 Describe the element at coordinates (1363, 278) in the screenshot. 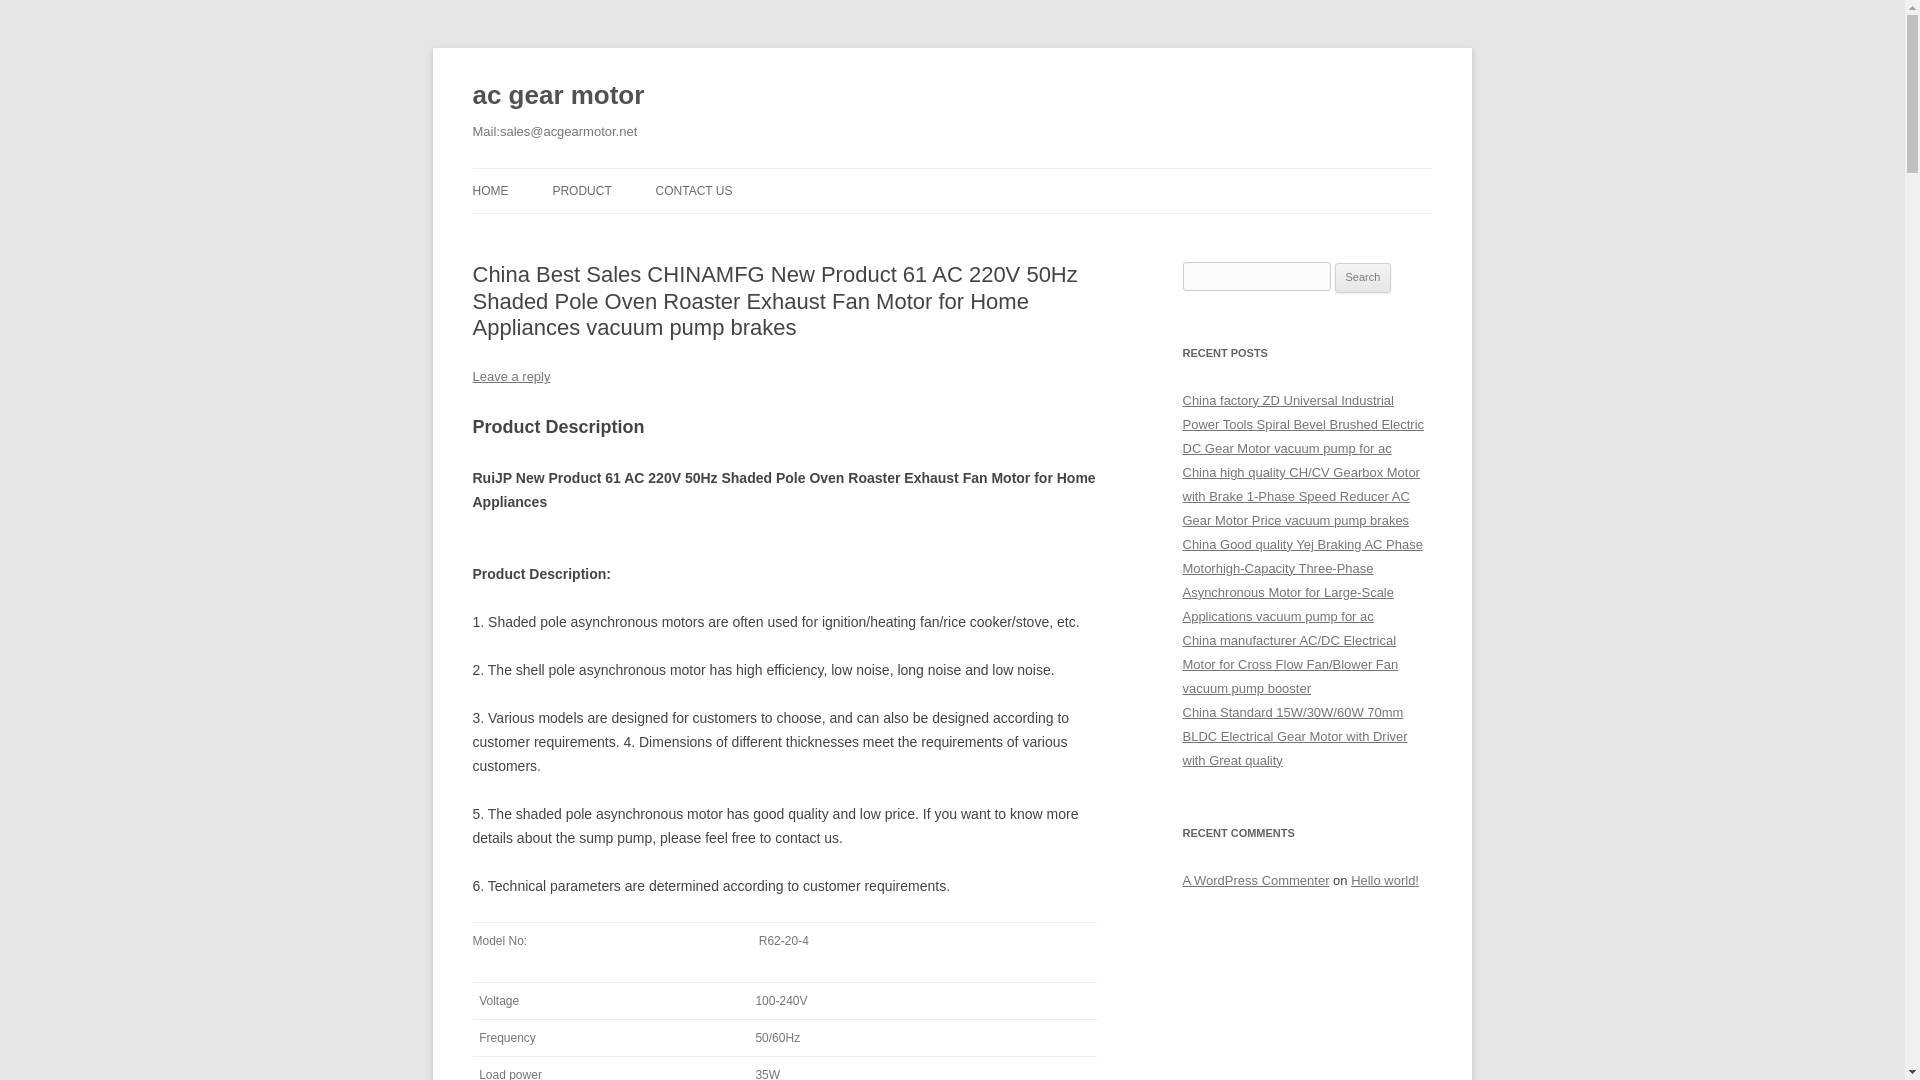

I see `Search` at that location.